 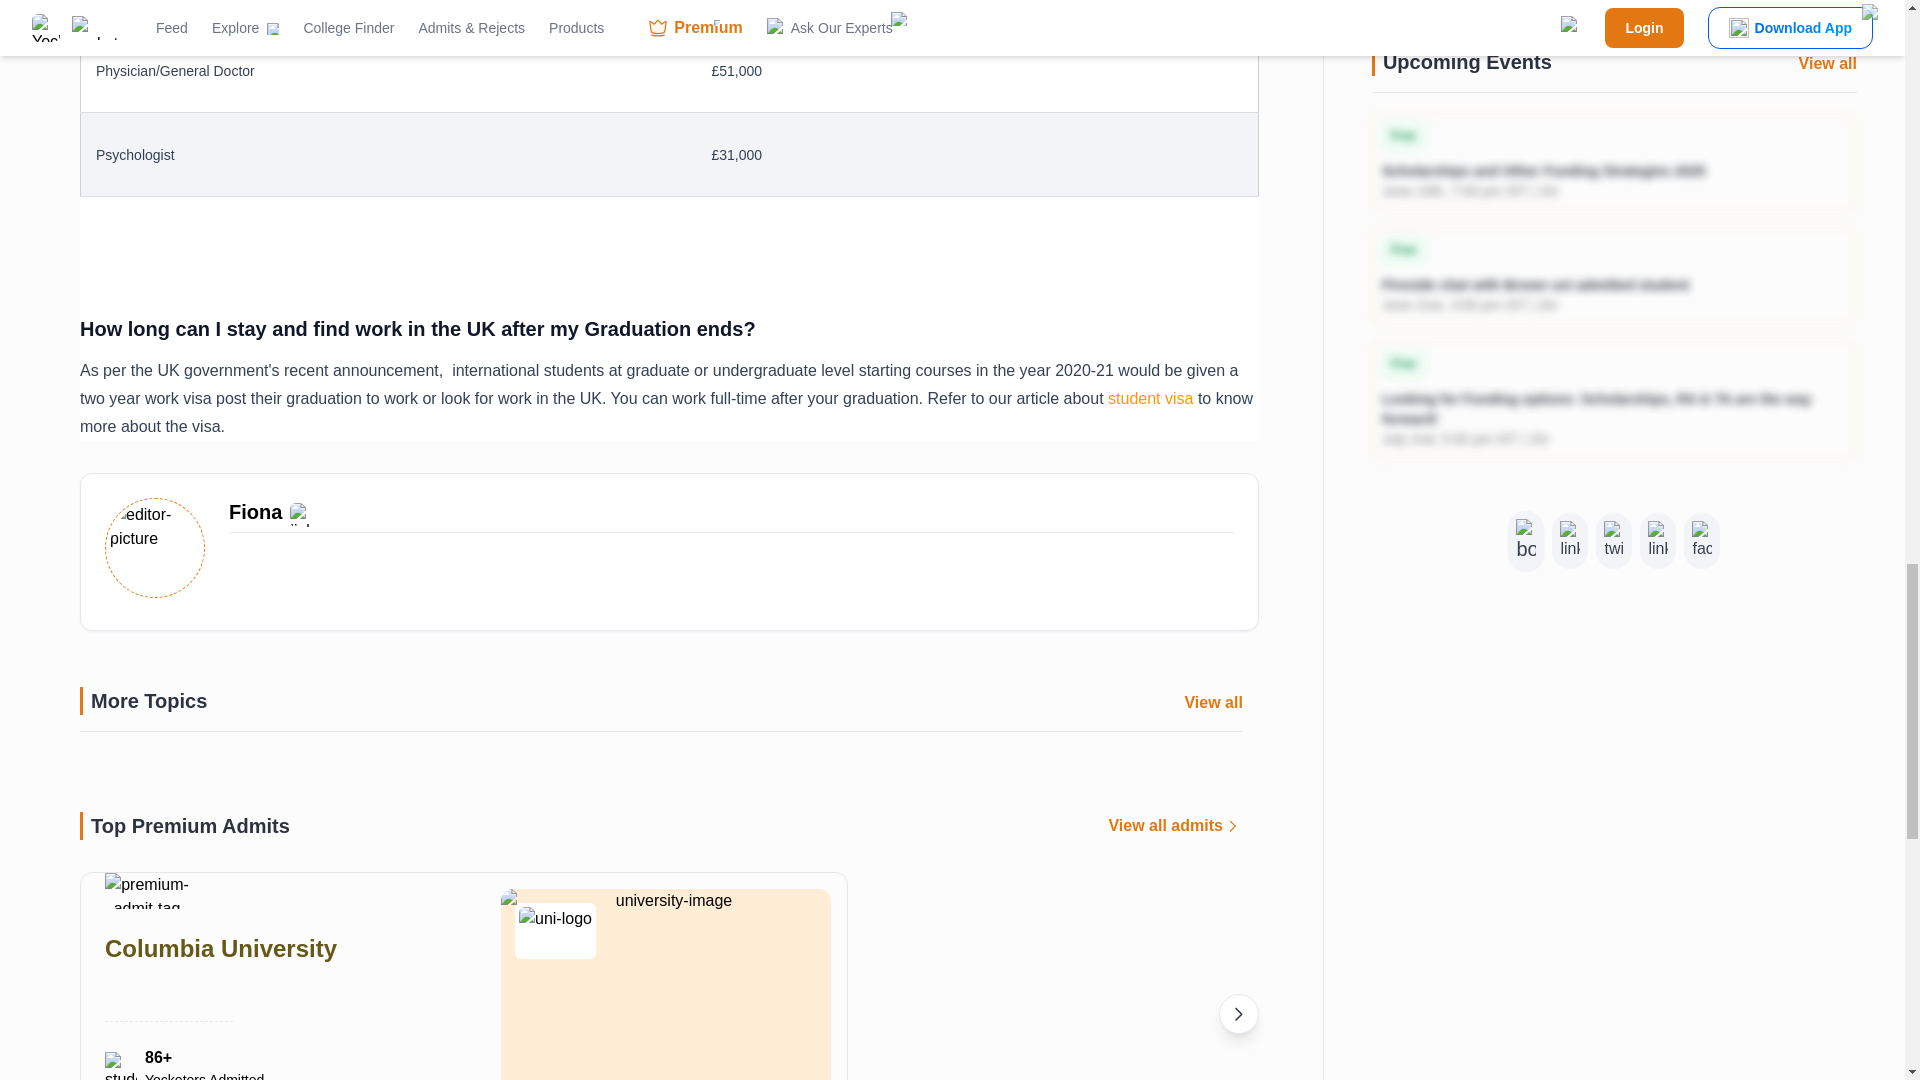 What do you see at coordinates (255, 514) in the screenshot?
I see `Fiona` at bounding box center [255, 514].